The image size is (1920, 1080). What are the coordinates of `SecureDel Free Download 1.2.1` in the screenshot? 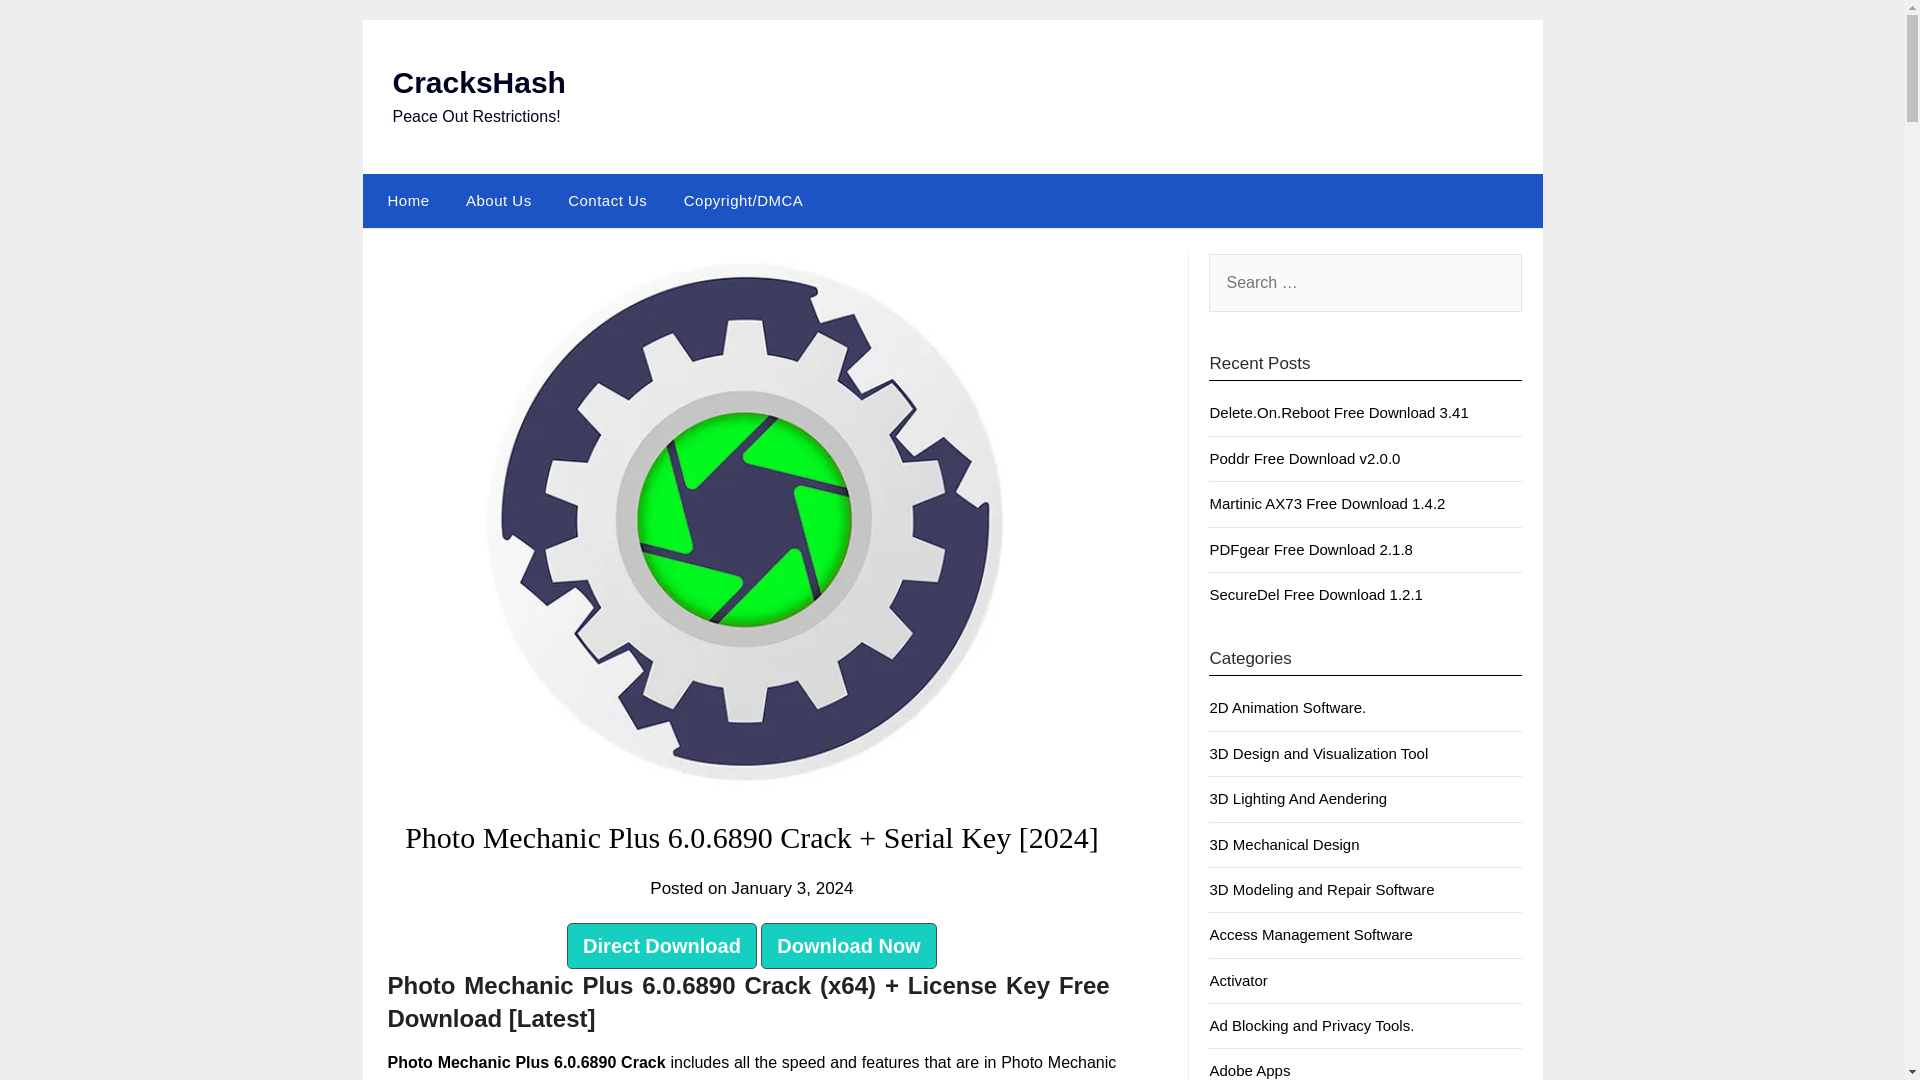 It's located at (1316, 594).